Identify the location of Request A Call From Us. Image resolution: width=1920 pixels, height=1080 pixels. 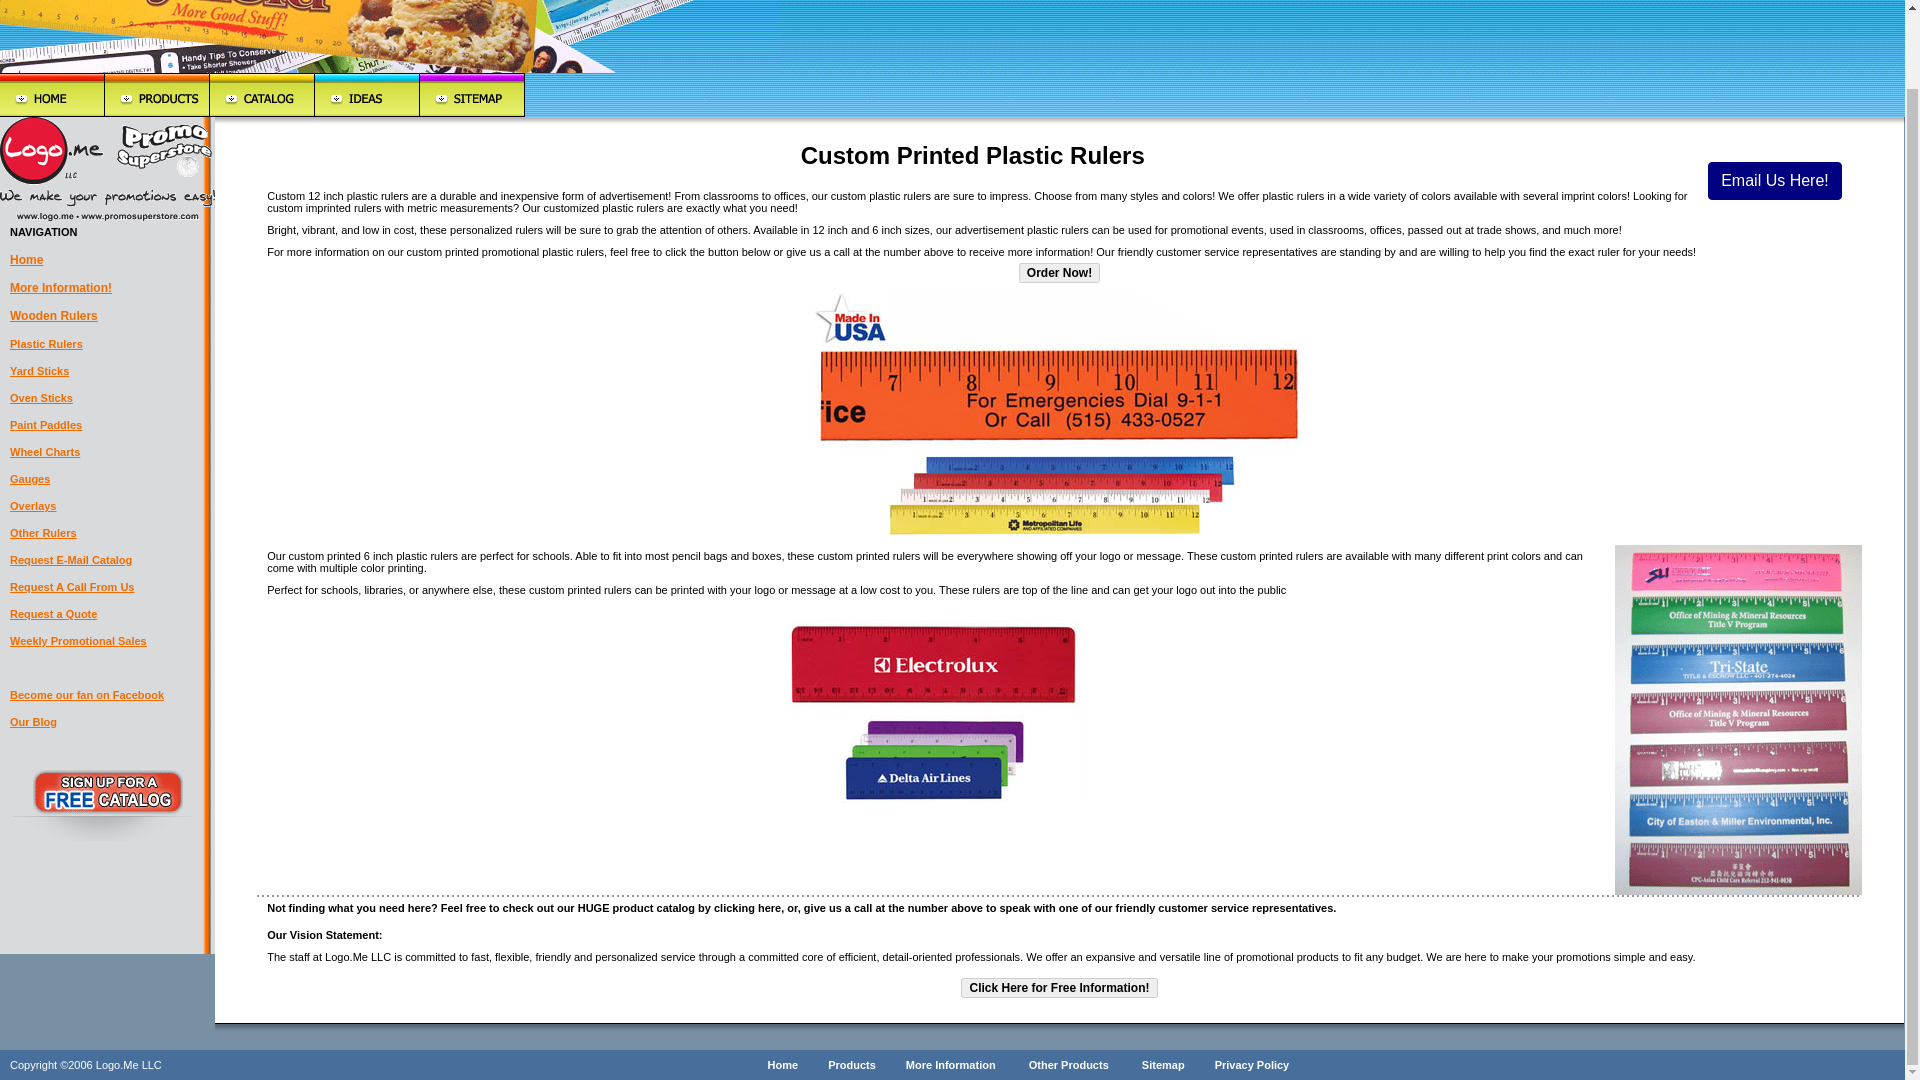
(72, 586).